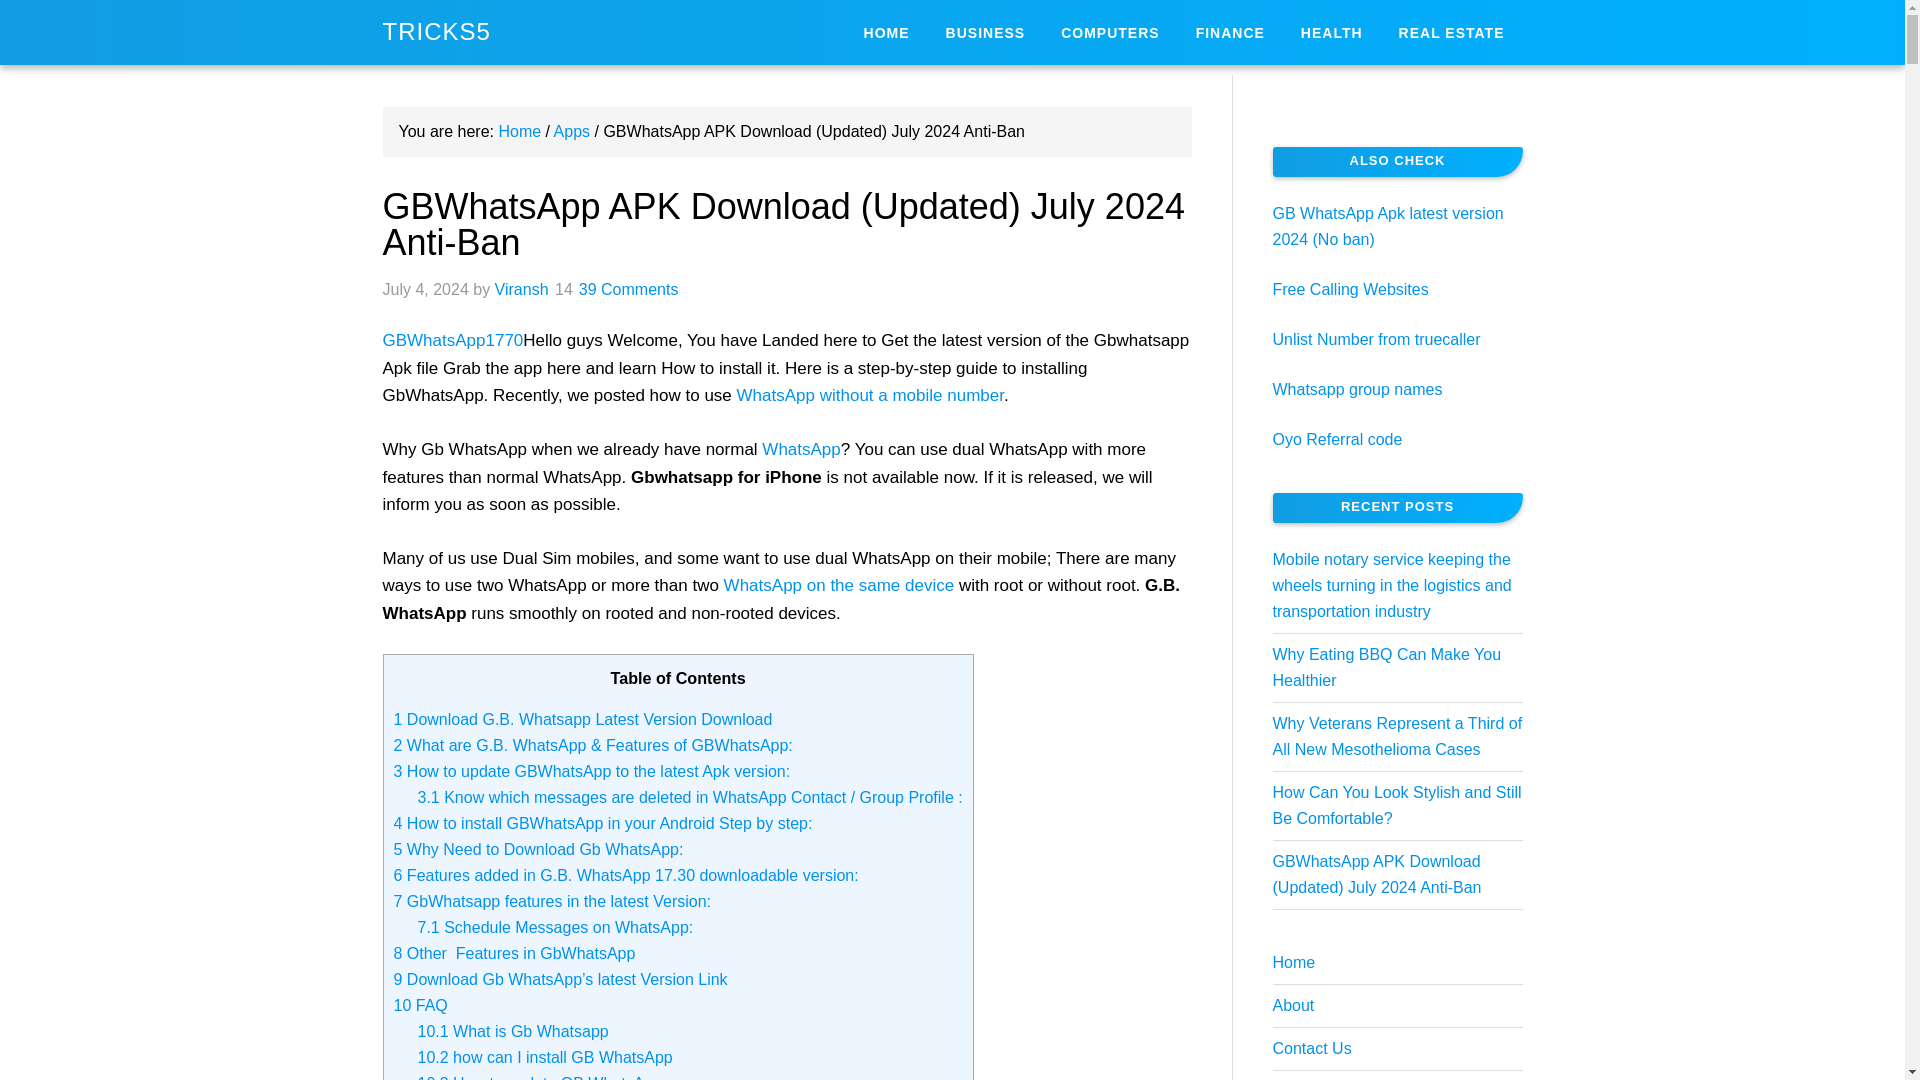 This screenshot has width=1920, height=1080. Describe the element at coordinates (514, 954) in the screenshot. I see `8 Other  Features in GbWhatsApp` at that location.